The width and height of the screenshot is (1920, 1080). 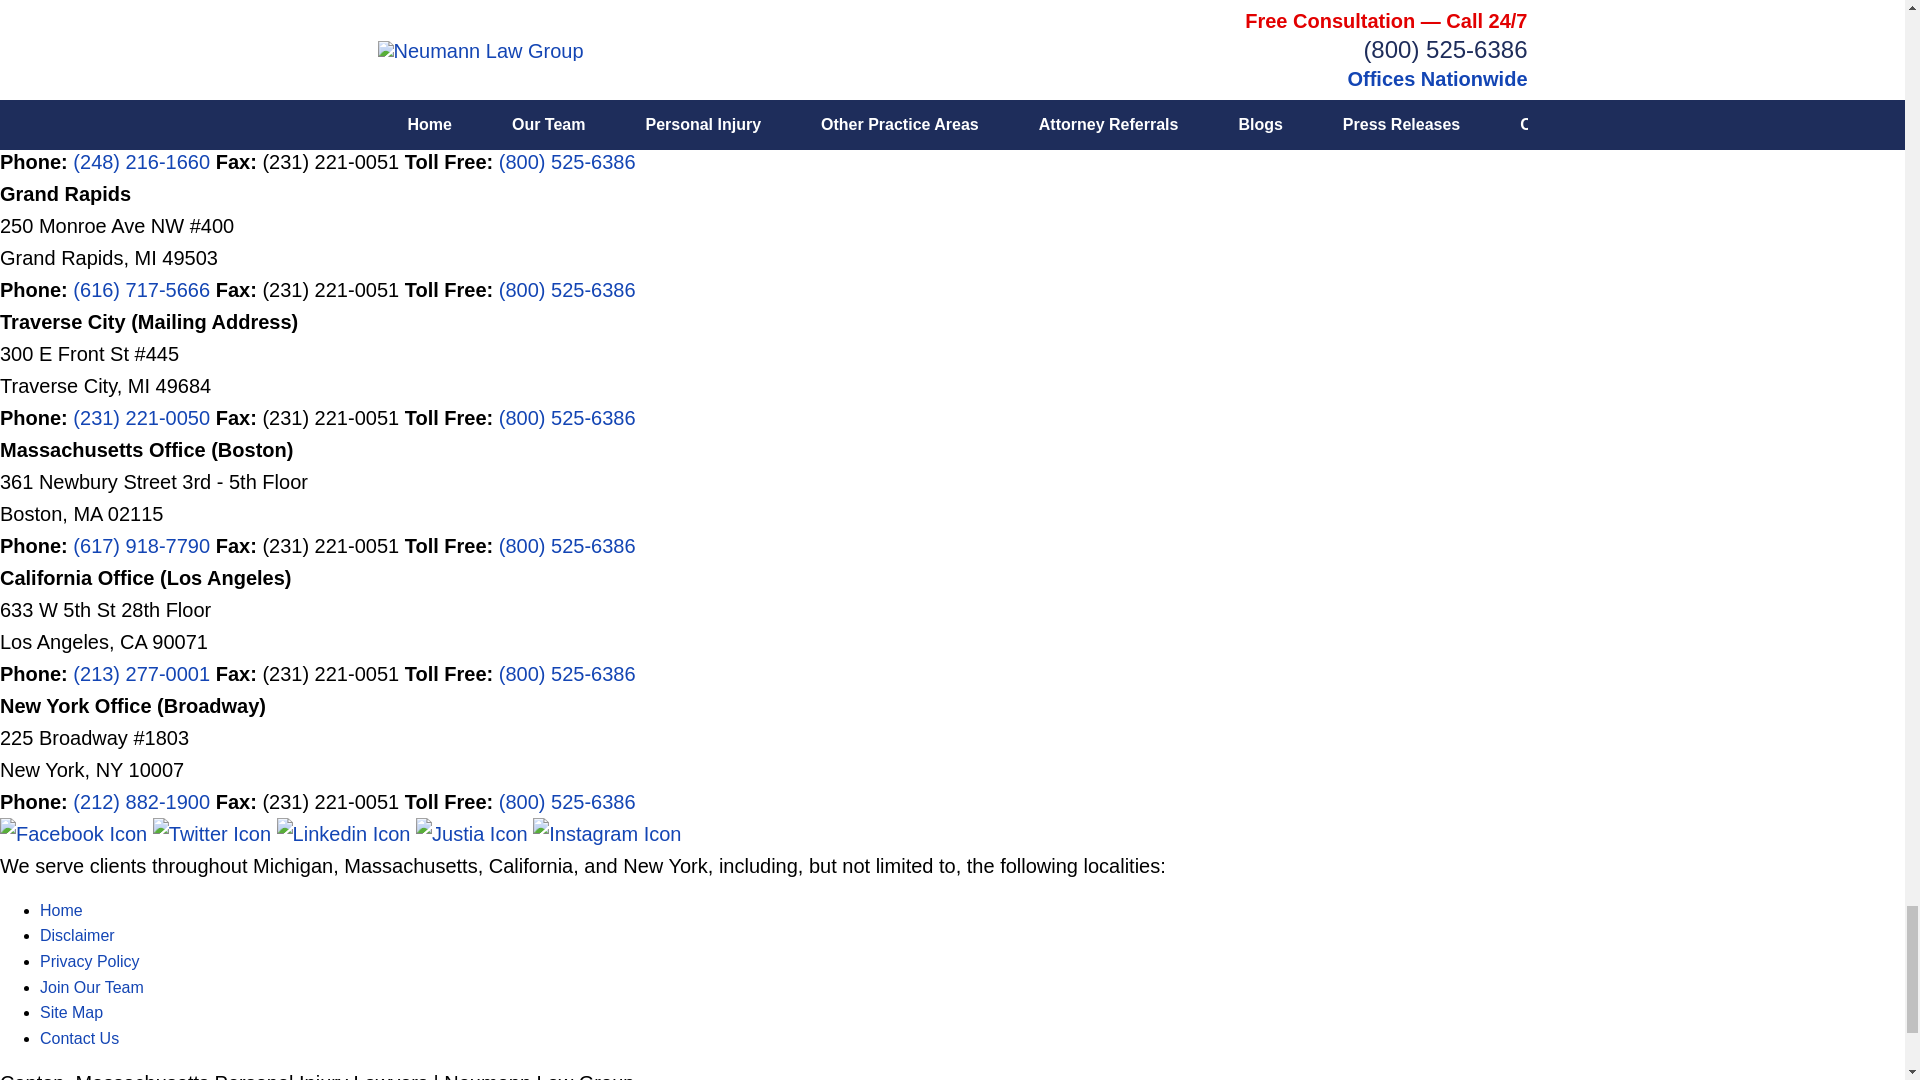 I want to click on Justia, so click(x=474, y=833).